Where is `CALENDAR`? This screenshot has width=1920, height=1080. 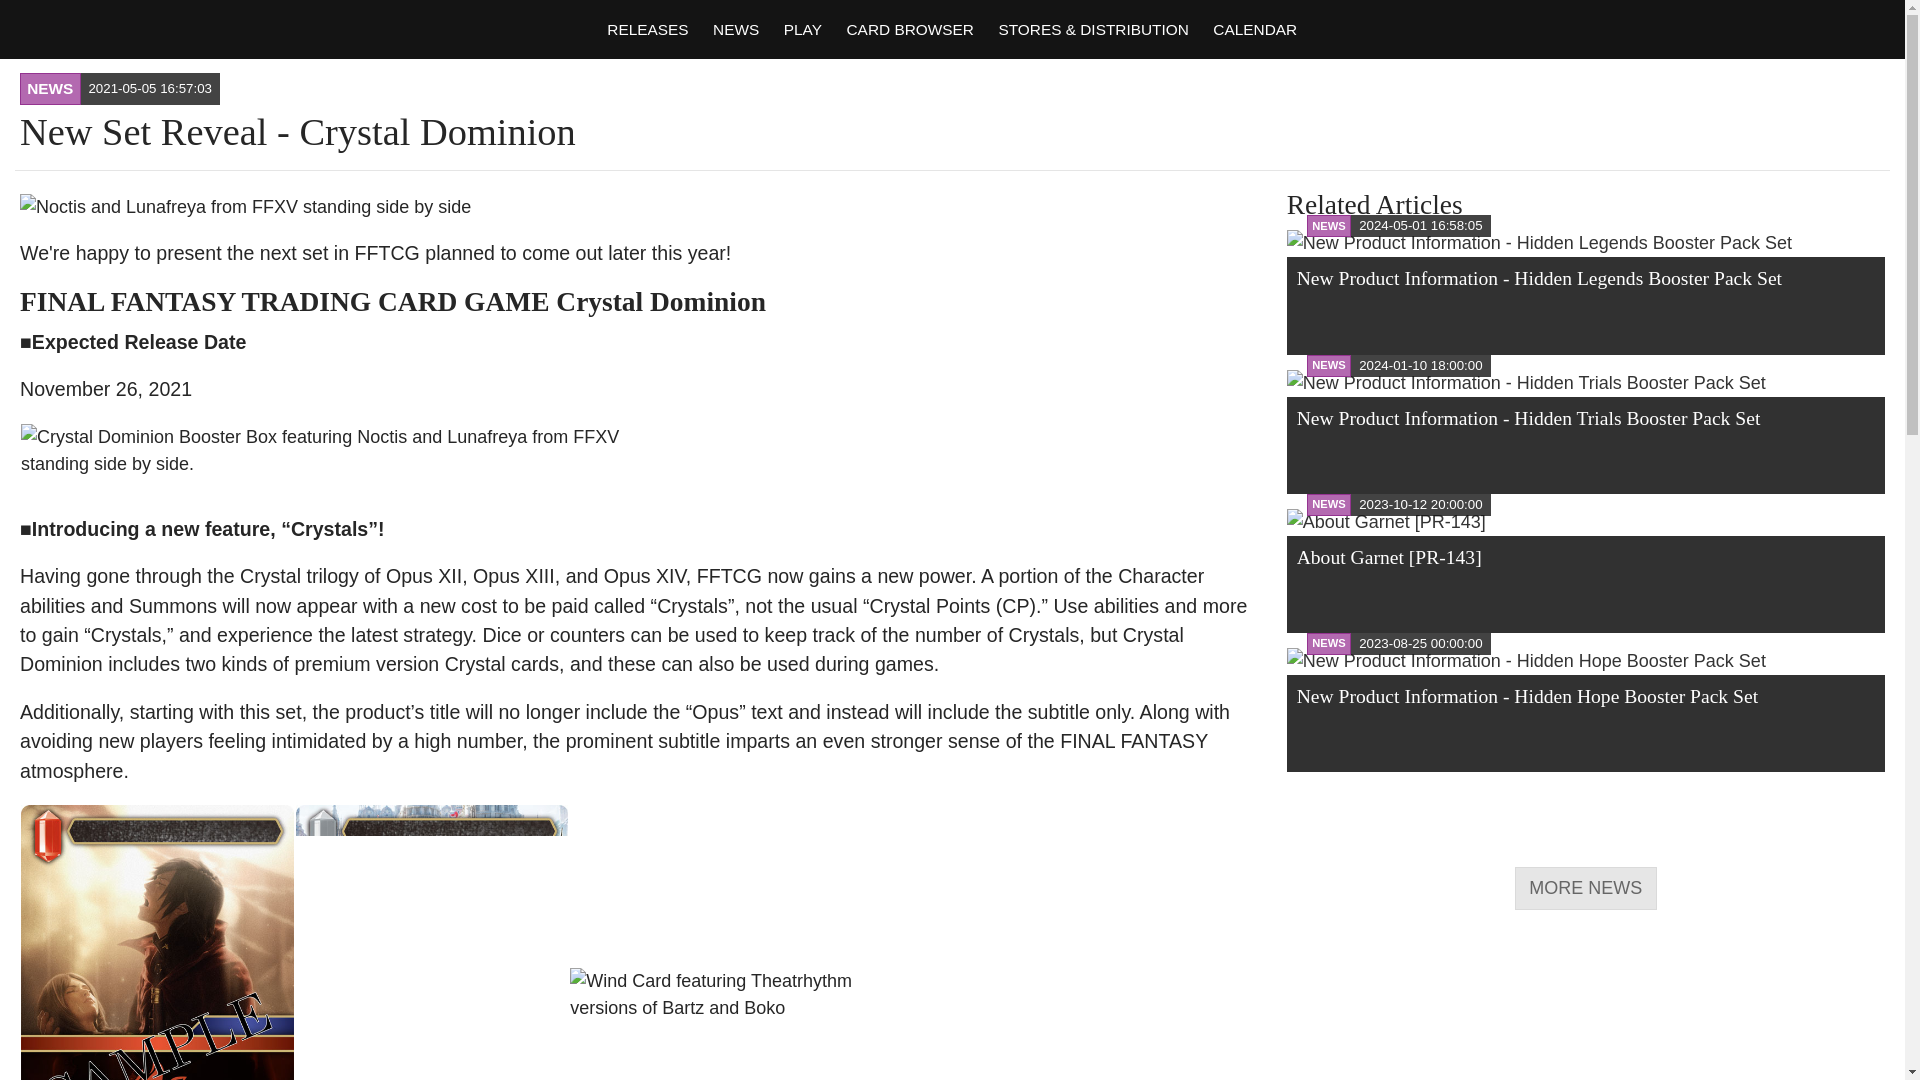
CALENDAR is located at coordinates (1253, 28).